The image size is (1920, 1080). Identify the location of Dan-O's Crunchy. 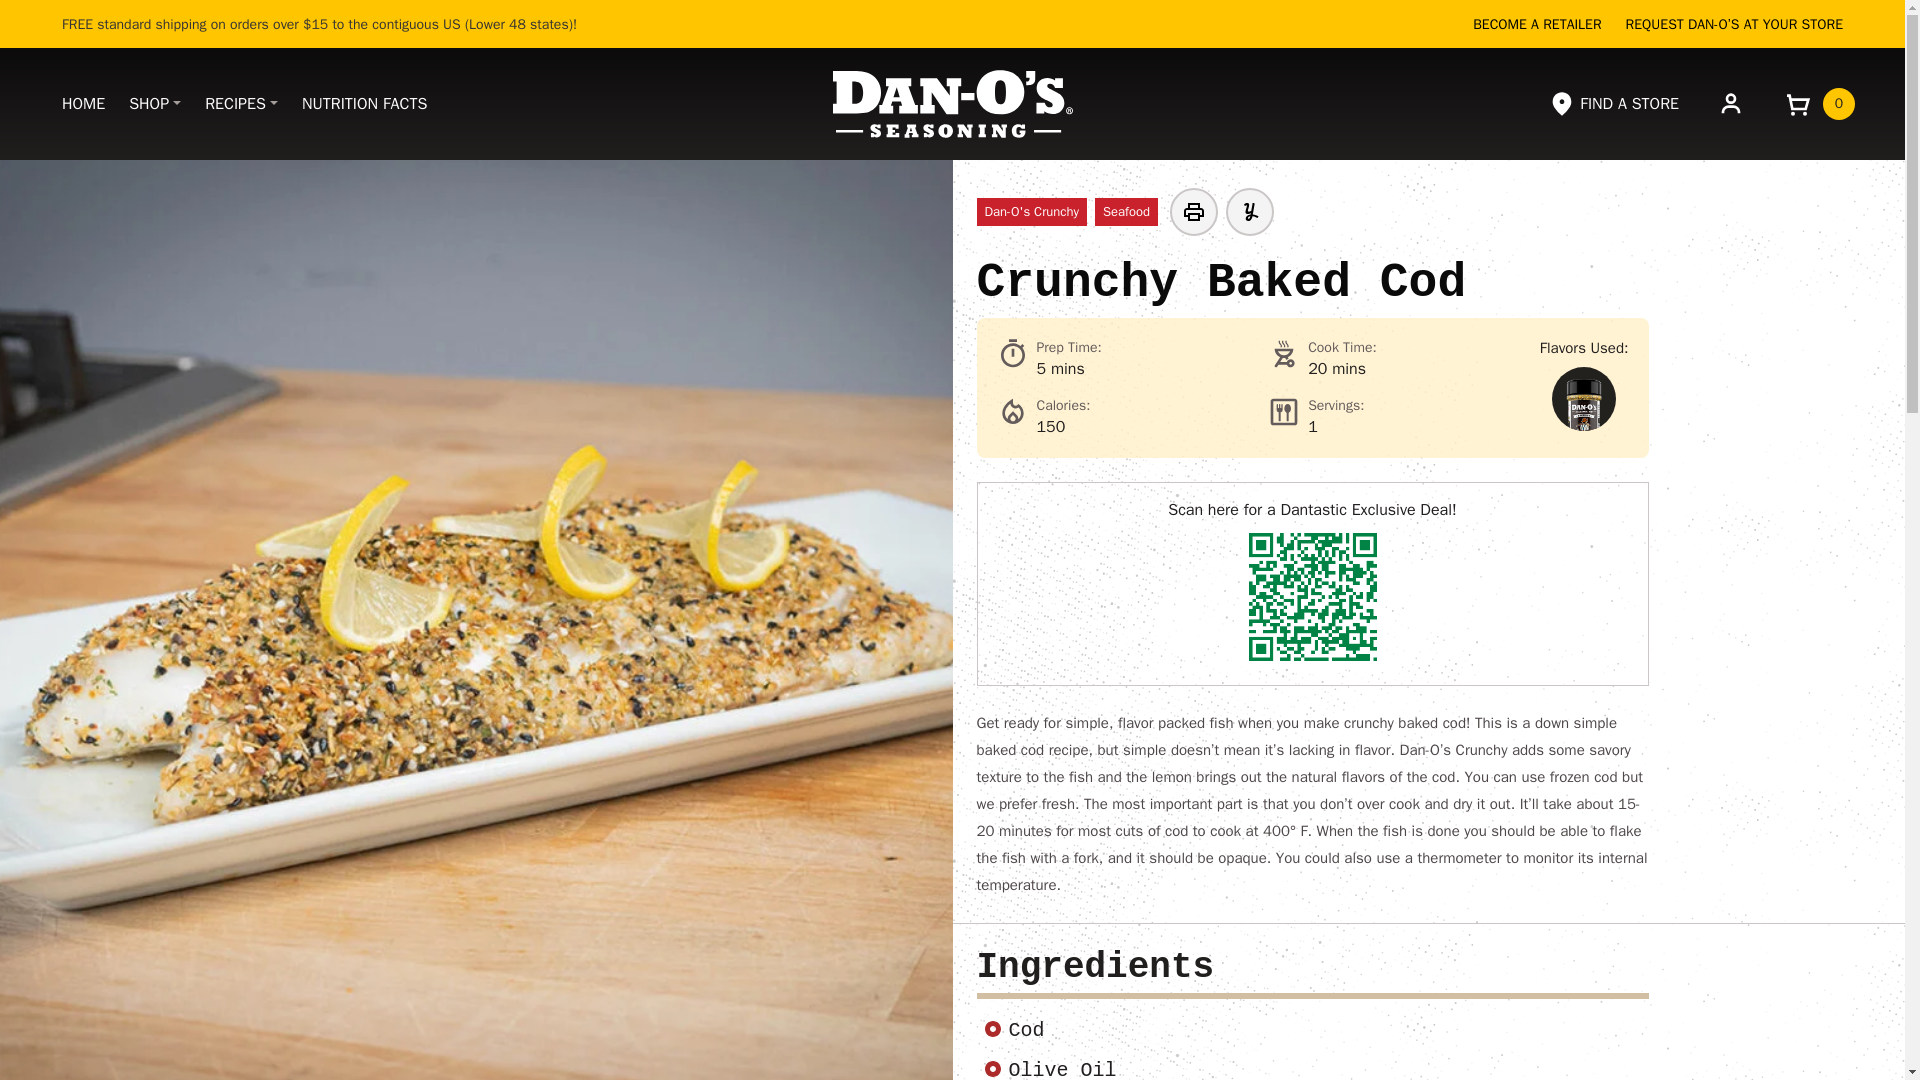
(1030, 212).